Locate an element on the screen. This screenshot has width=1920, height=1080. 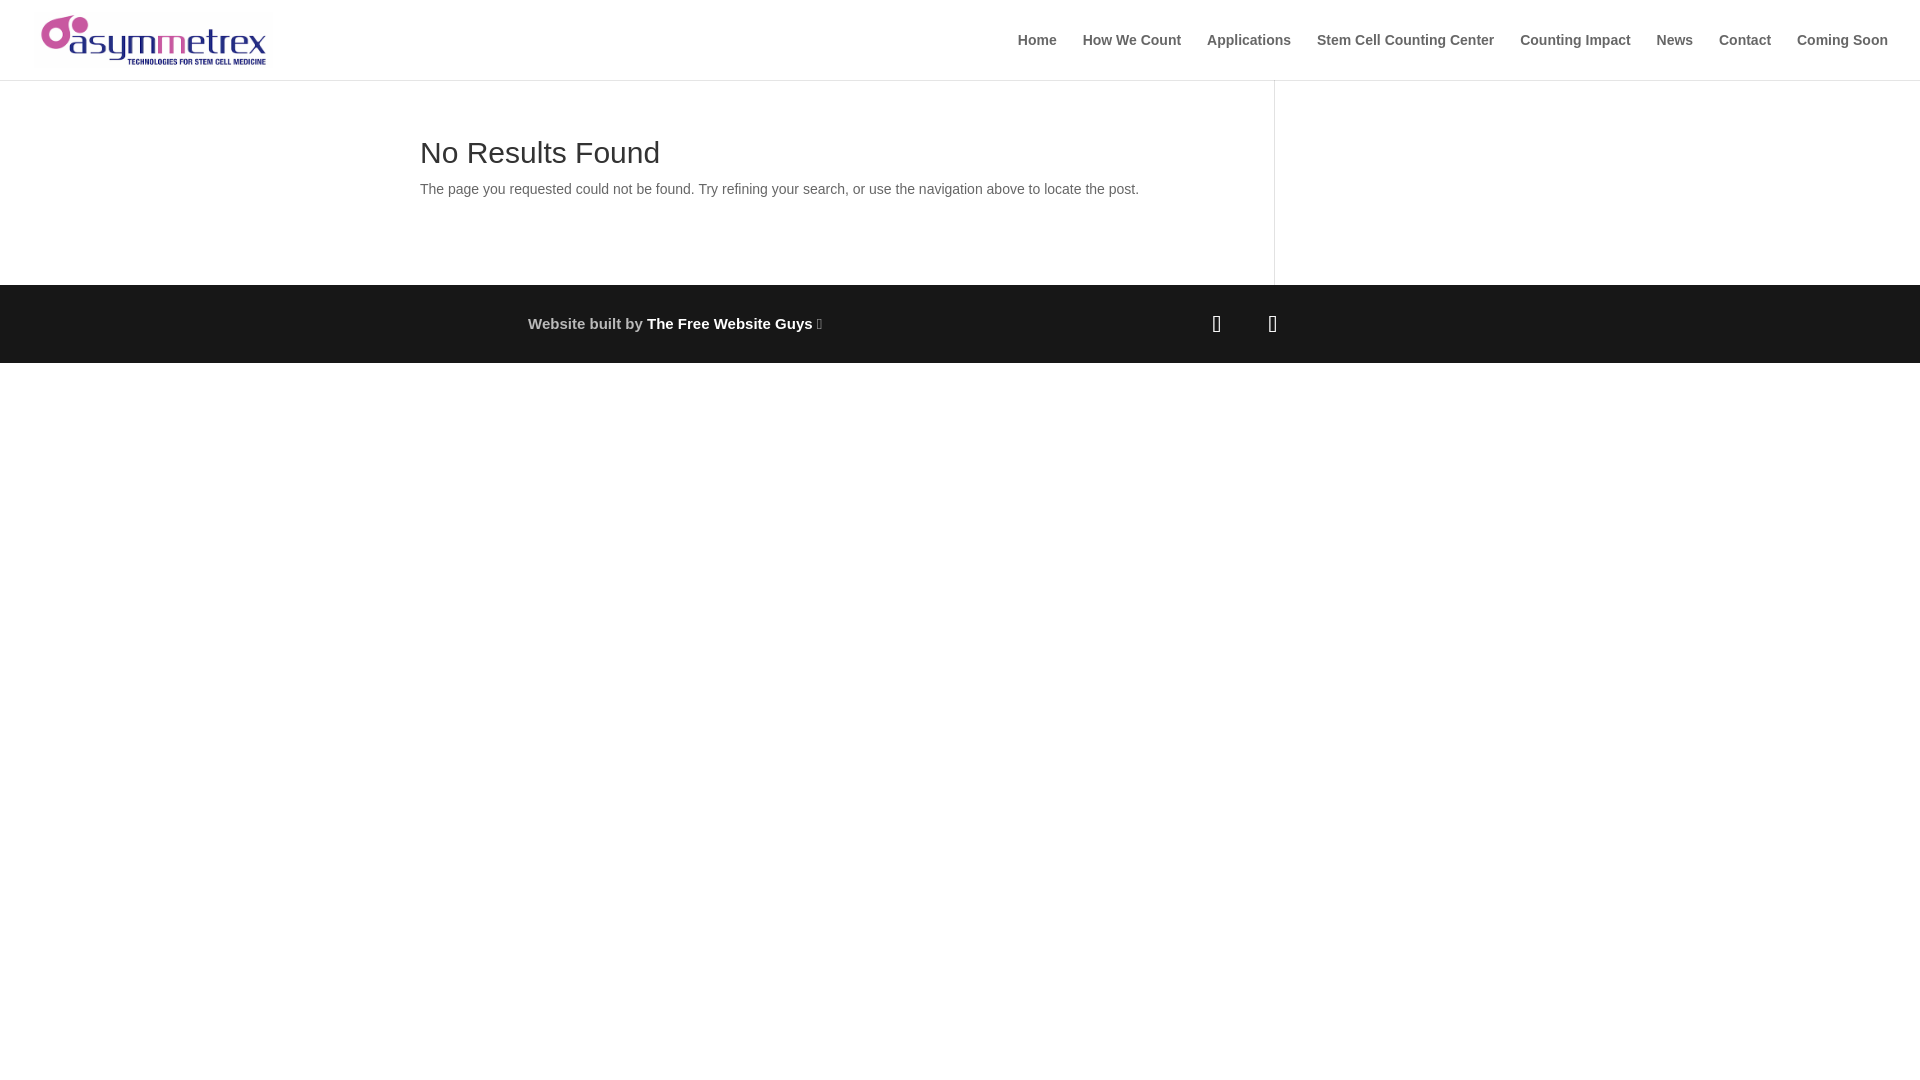
Coming Soon is located at coordinates (1842, 56).